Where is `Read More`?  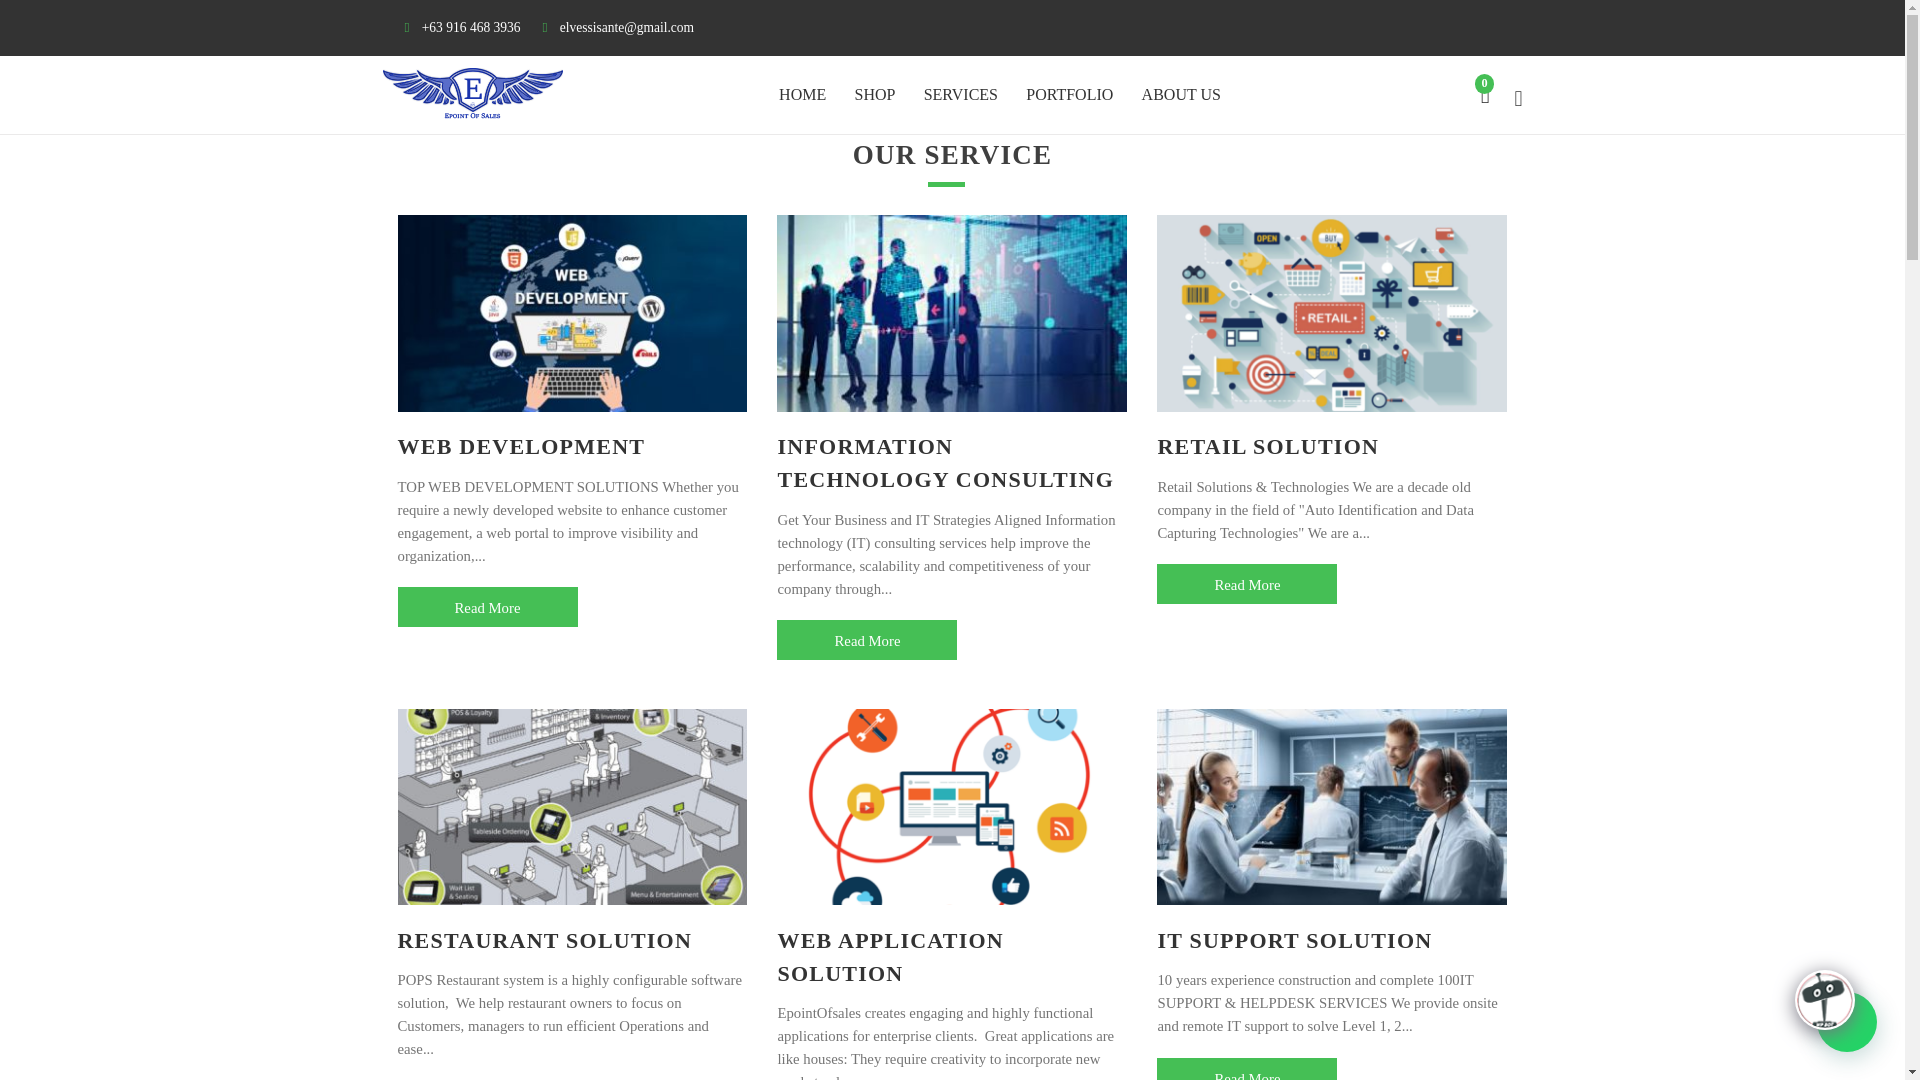 Read More is located at coordinates (1246, 583).